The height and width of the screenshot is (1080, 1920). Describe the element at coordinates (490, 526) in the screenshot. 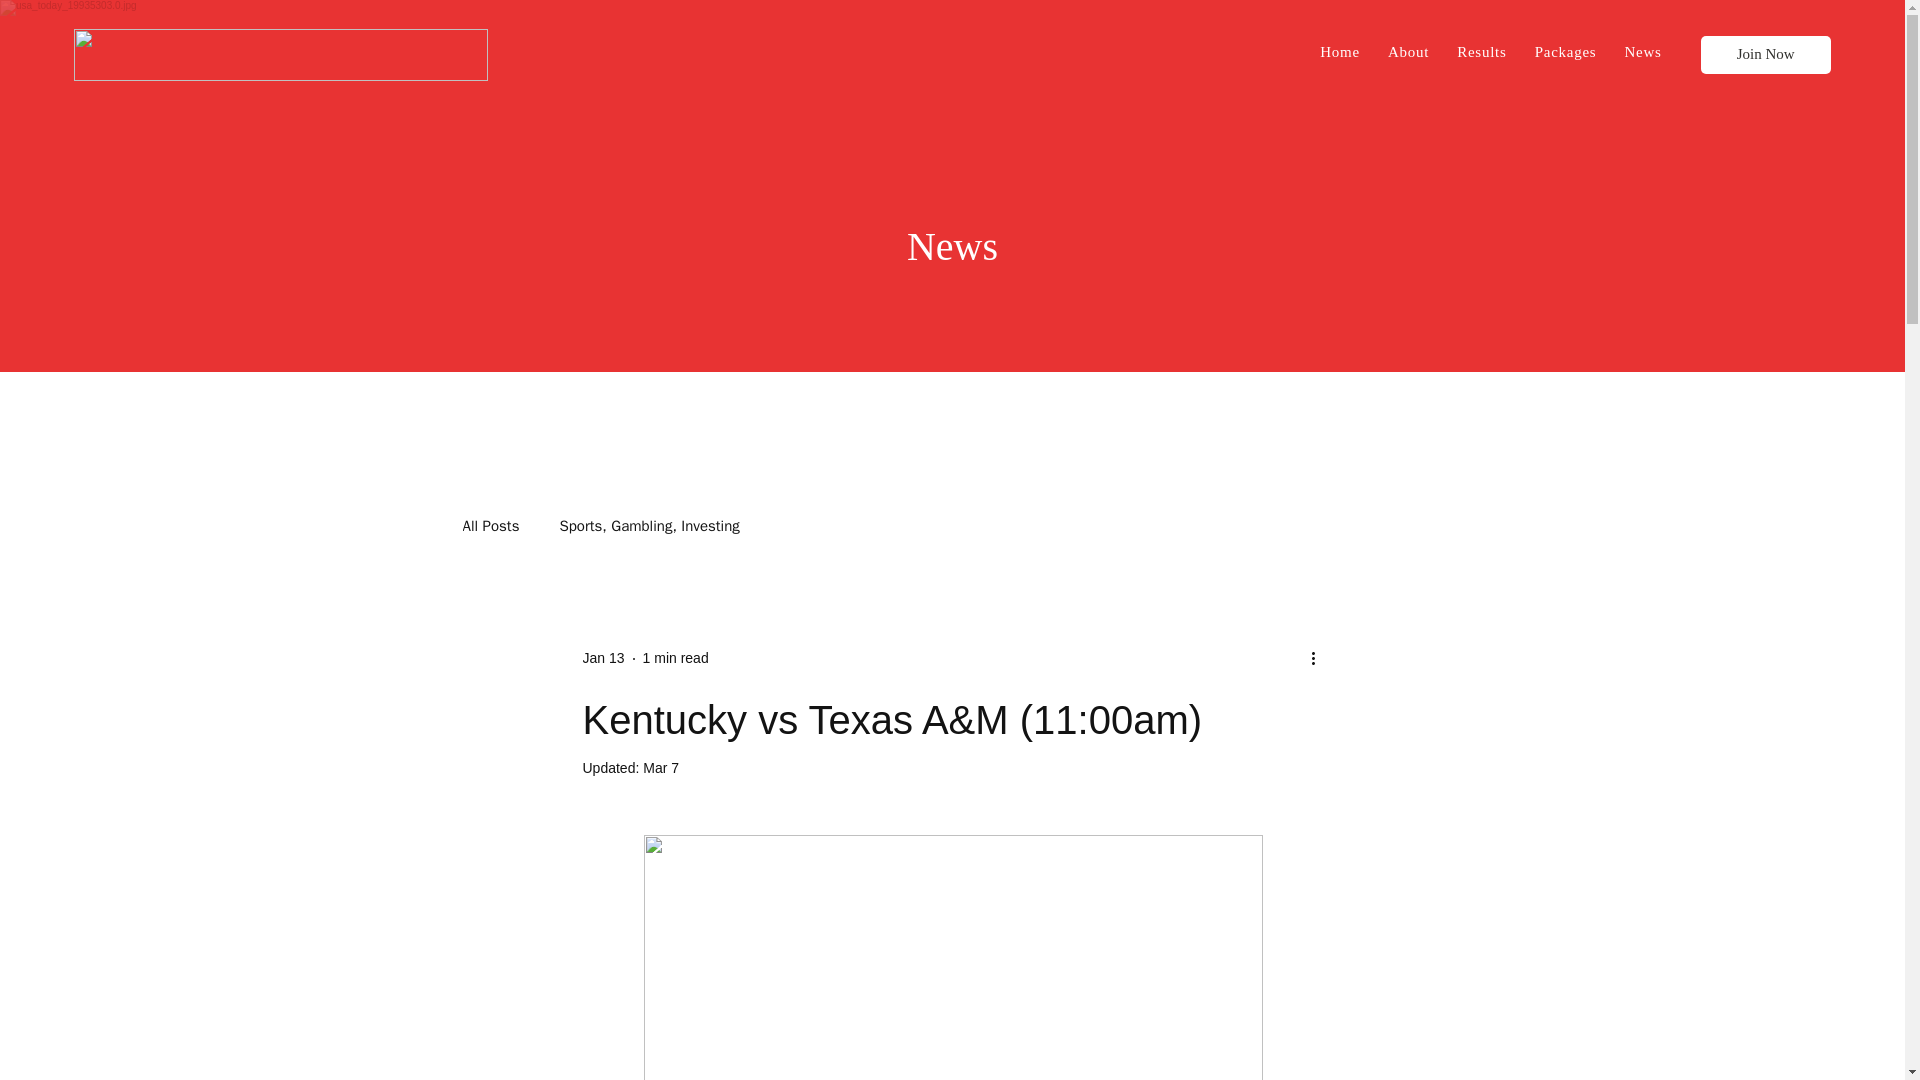

I see `All Posts` at that location.